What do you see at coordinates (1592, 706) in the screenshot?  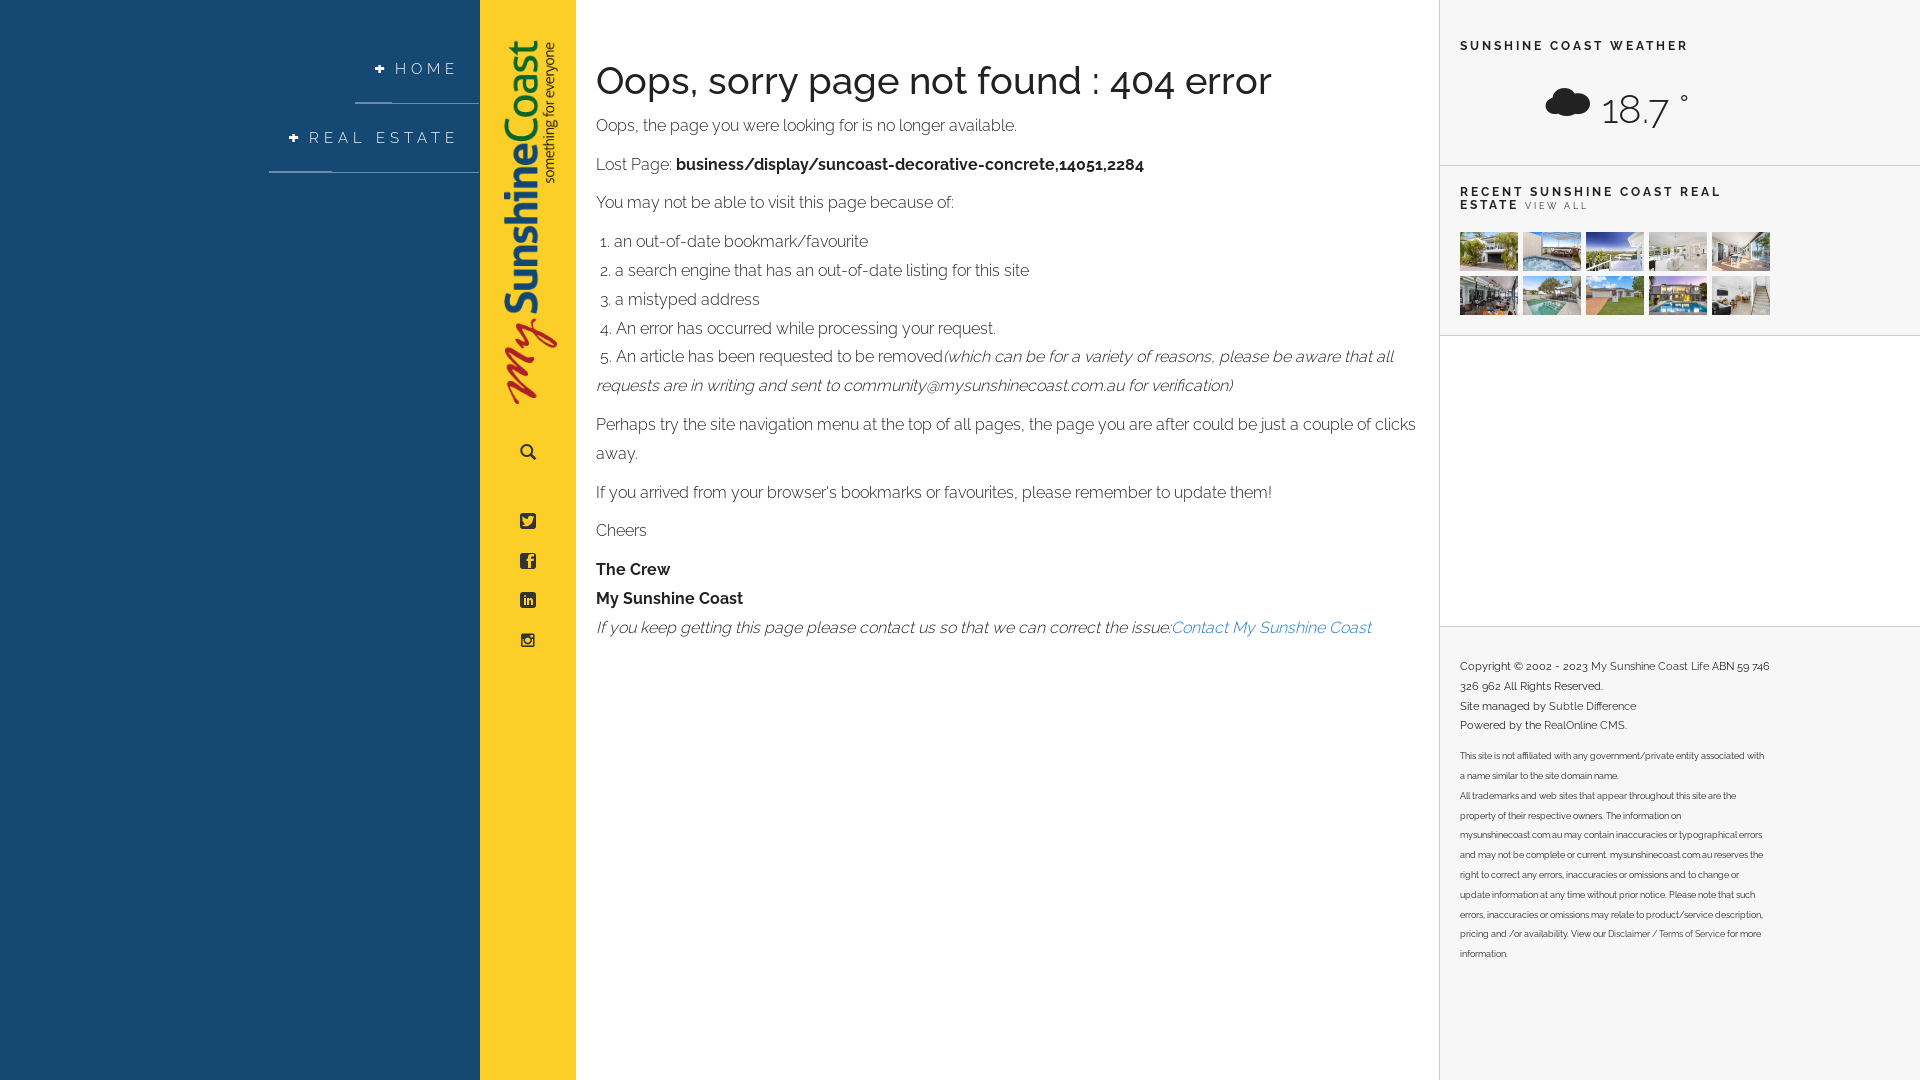 I see `Subtle Difference` at bounding box center [1592, 706].